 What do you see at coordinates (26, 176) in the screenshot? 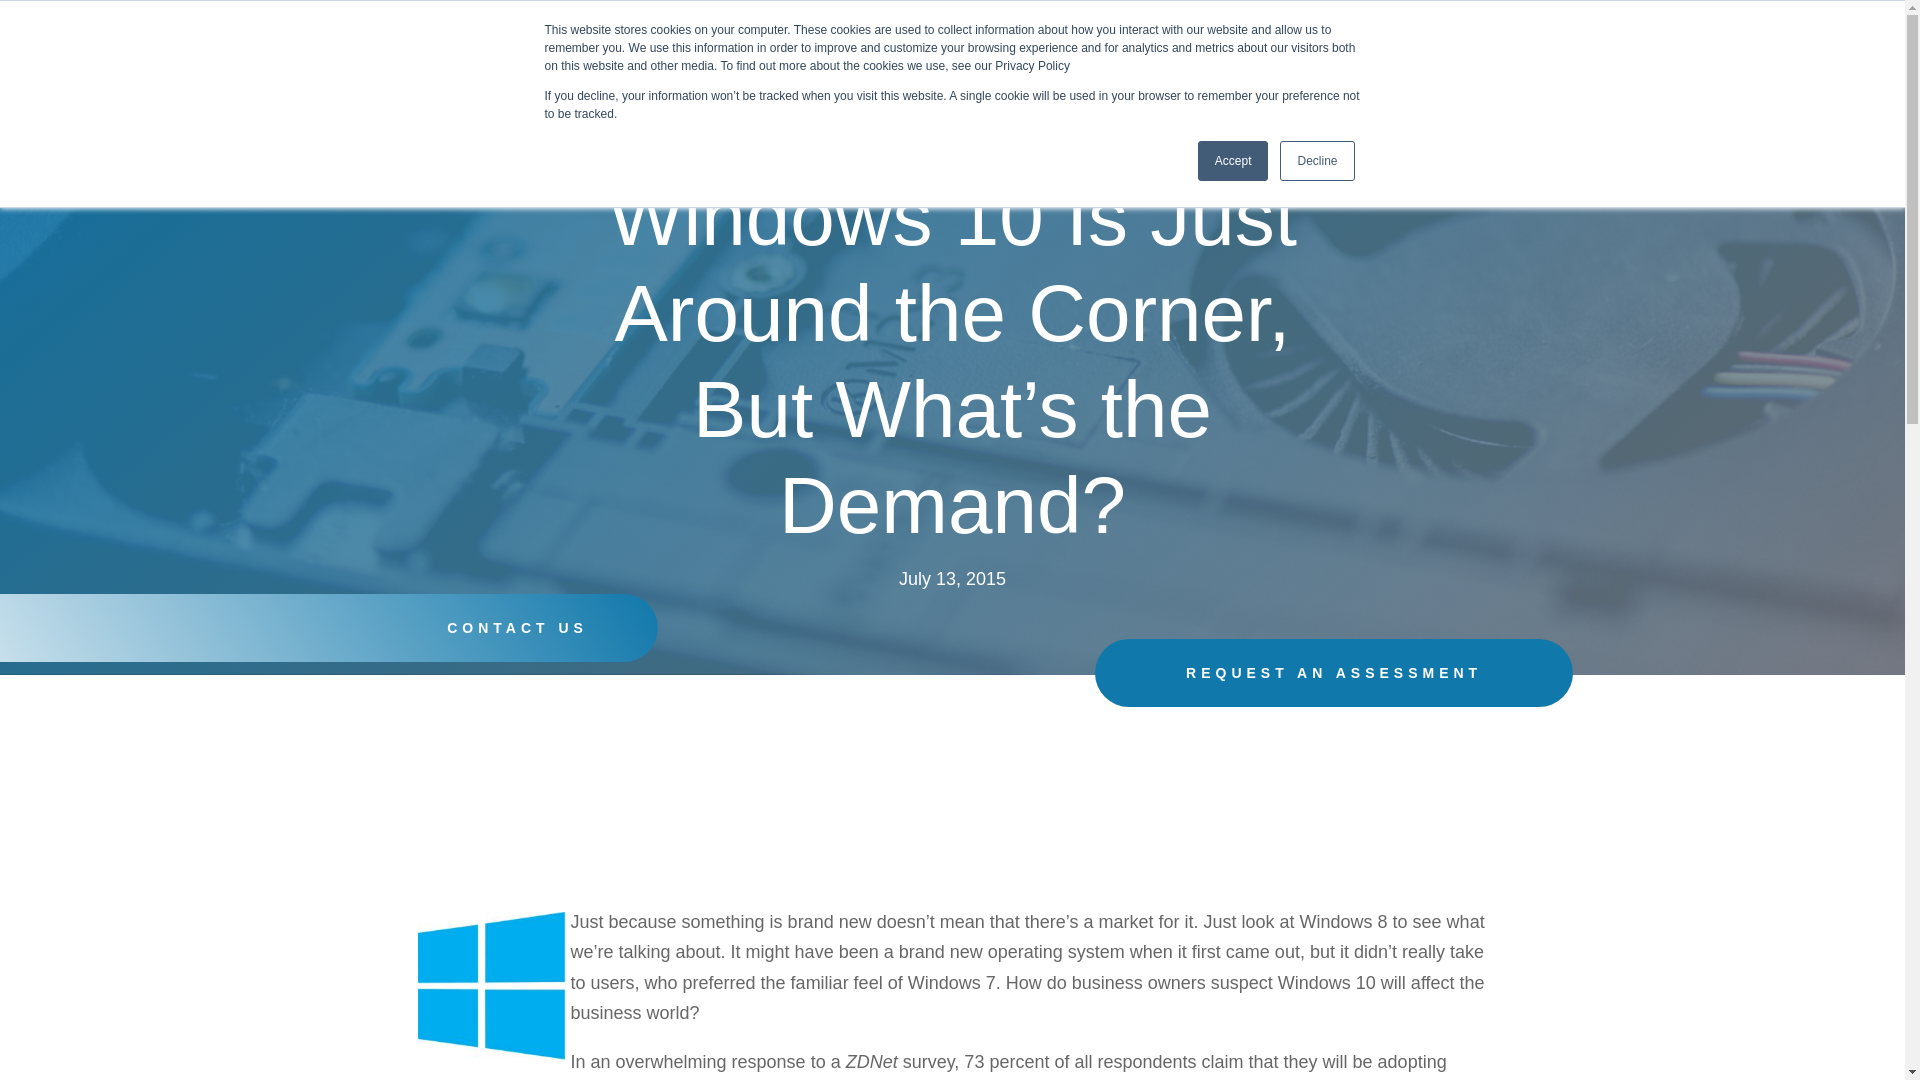
I see `Request Free Assessment` at bounding box center [26, 176].